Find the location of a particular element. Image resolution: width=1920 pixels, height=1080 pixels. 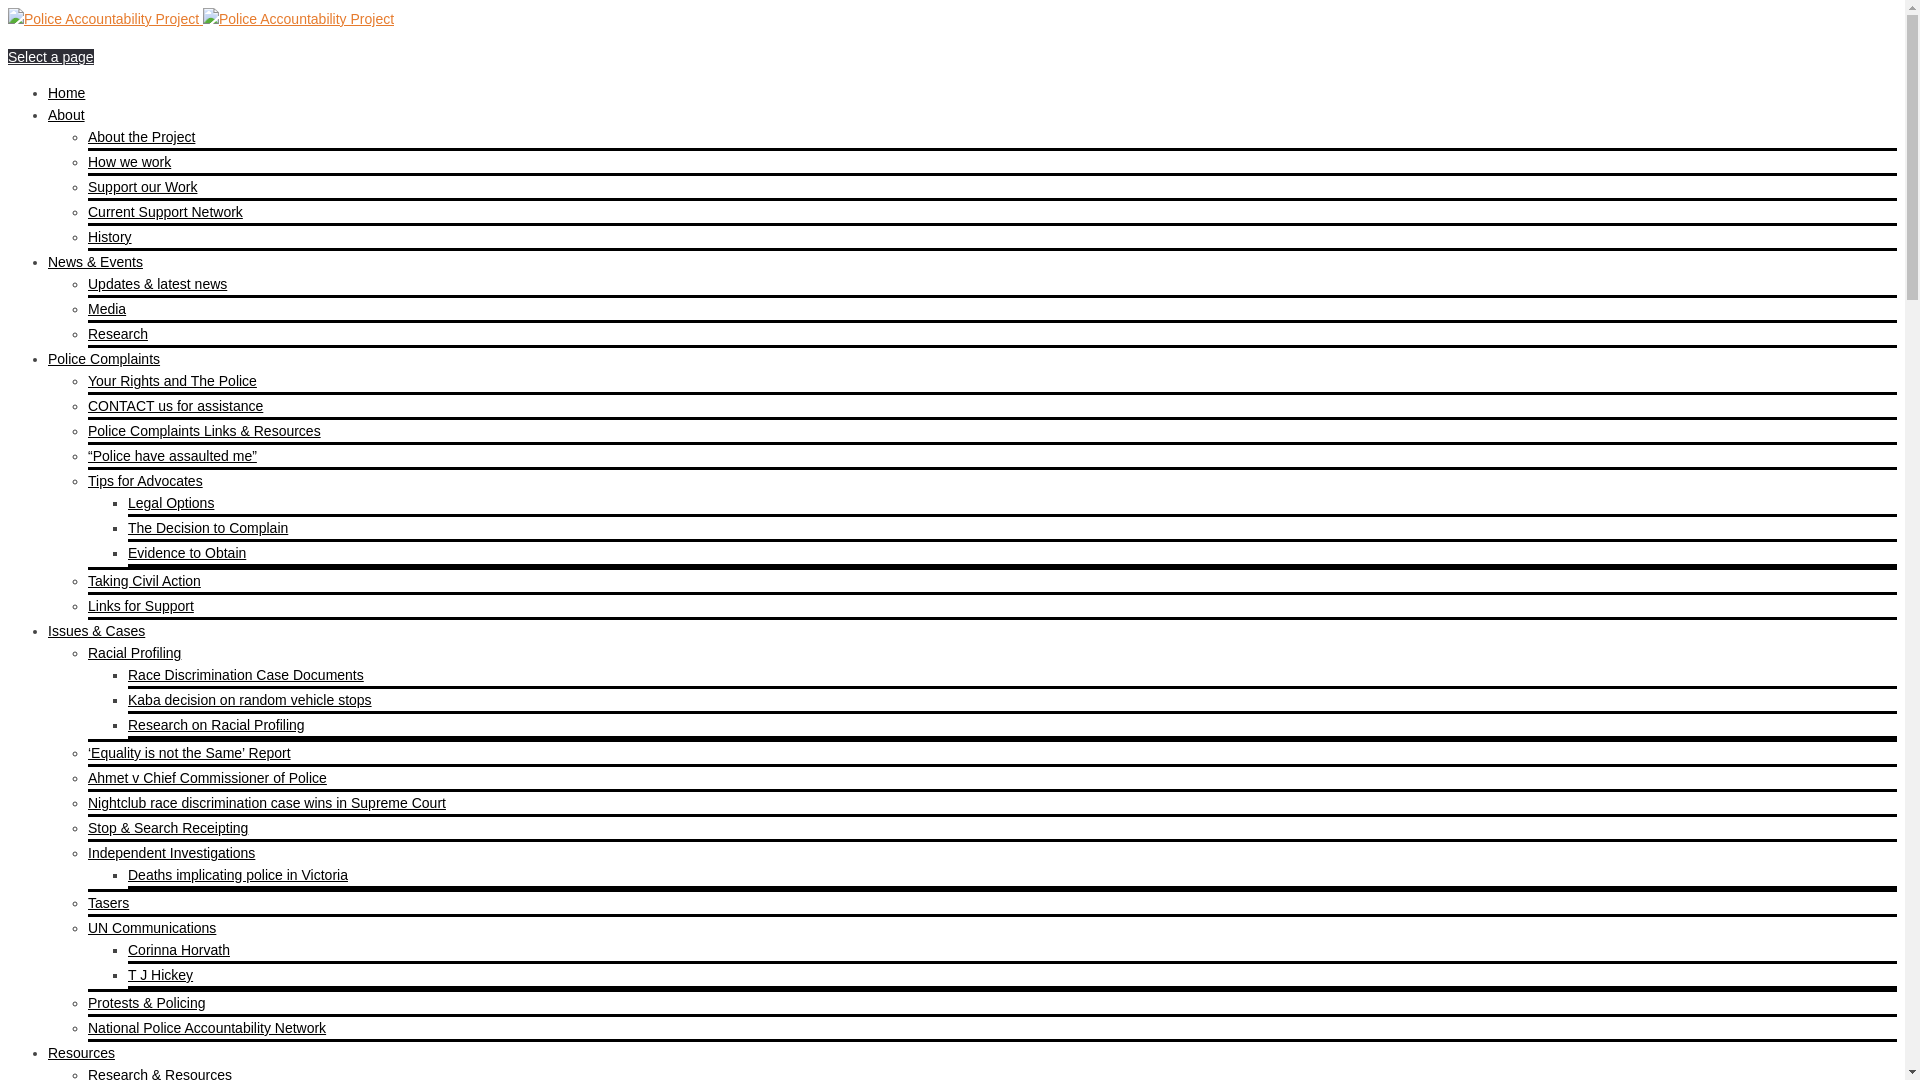

Your Rights and The Police is located at coordinates (172, 381).